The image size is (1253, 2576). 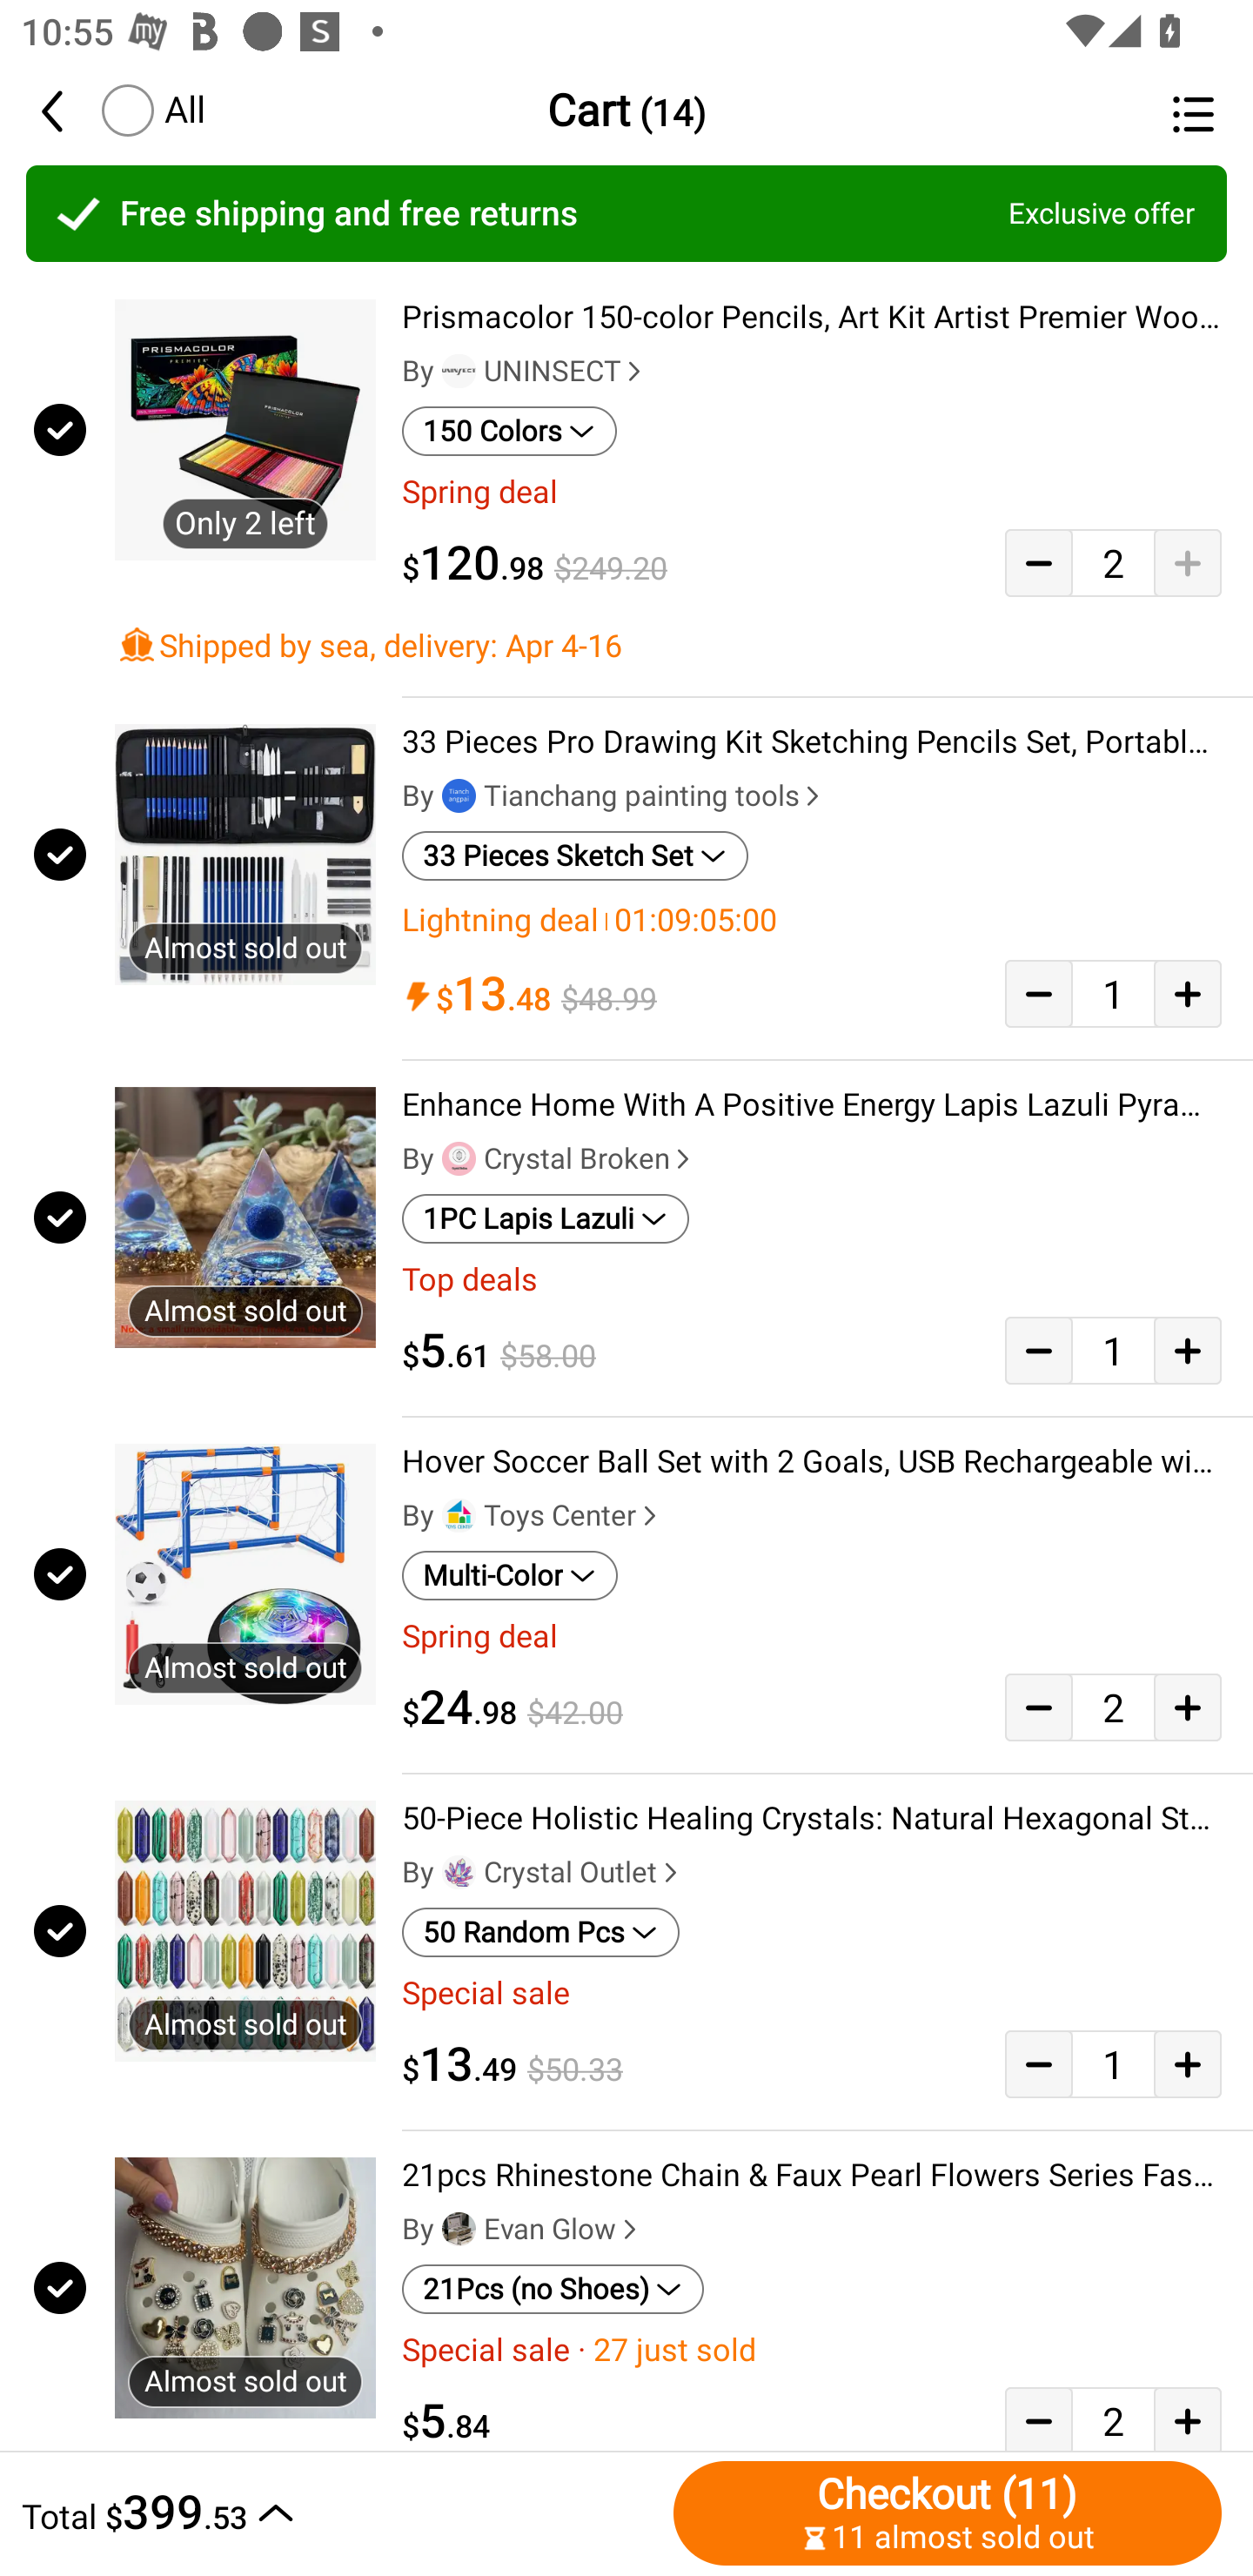 What do you see at coordinates (549, 1157) in the screenshot?
I see `By Crystal Broken` at bounding box center [549, 1157].